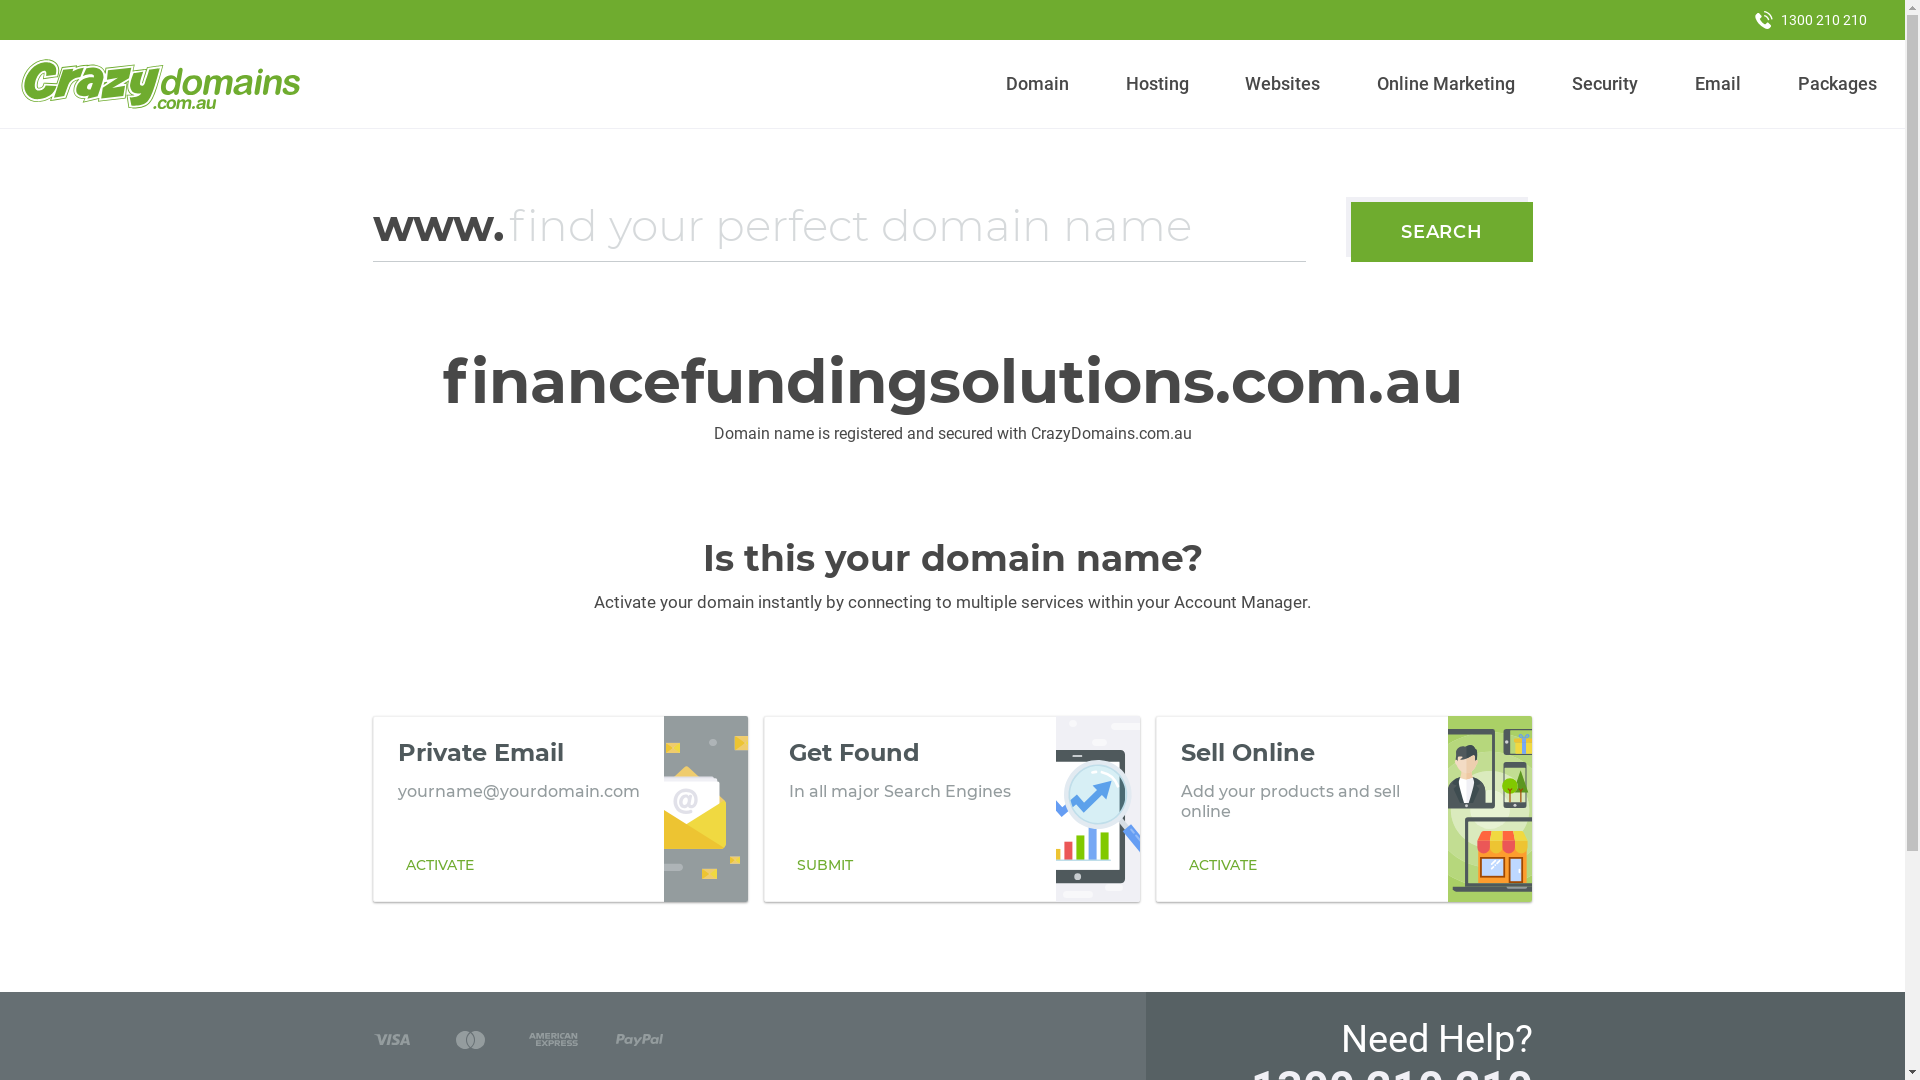 This screenshot has width=1920, height=1080. What do you see at coordinates (952, 809) in the screenshot?
I see `Get Found
In all major Search Engines
SUBMIT` at bounding box center [952, 809].